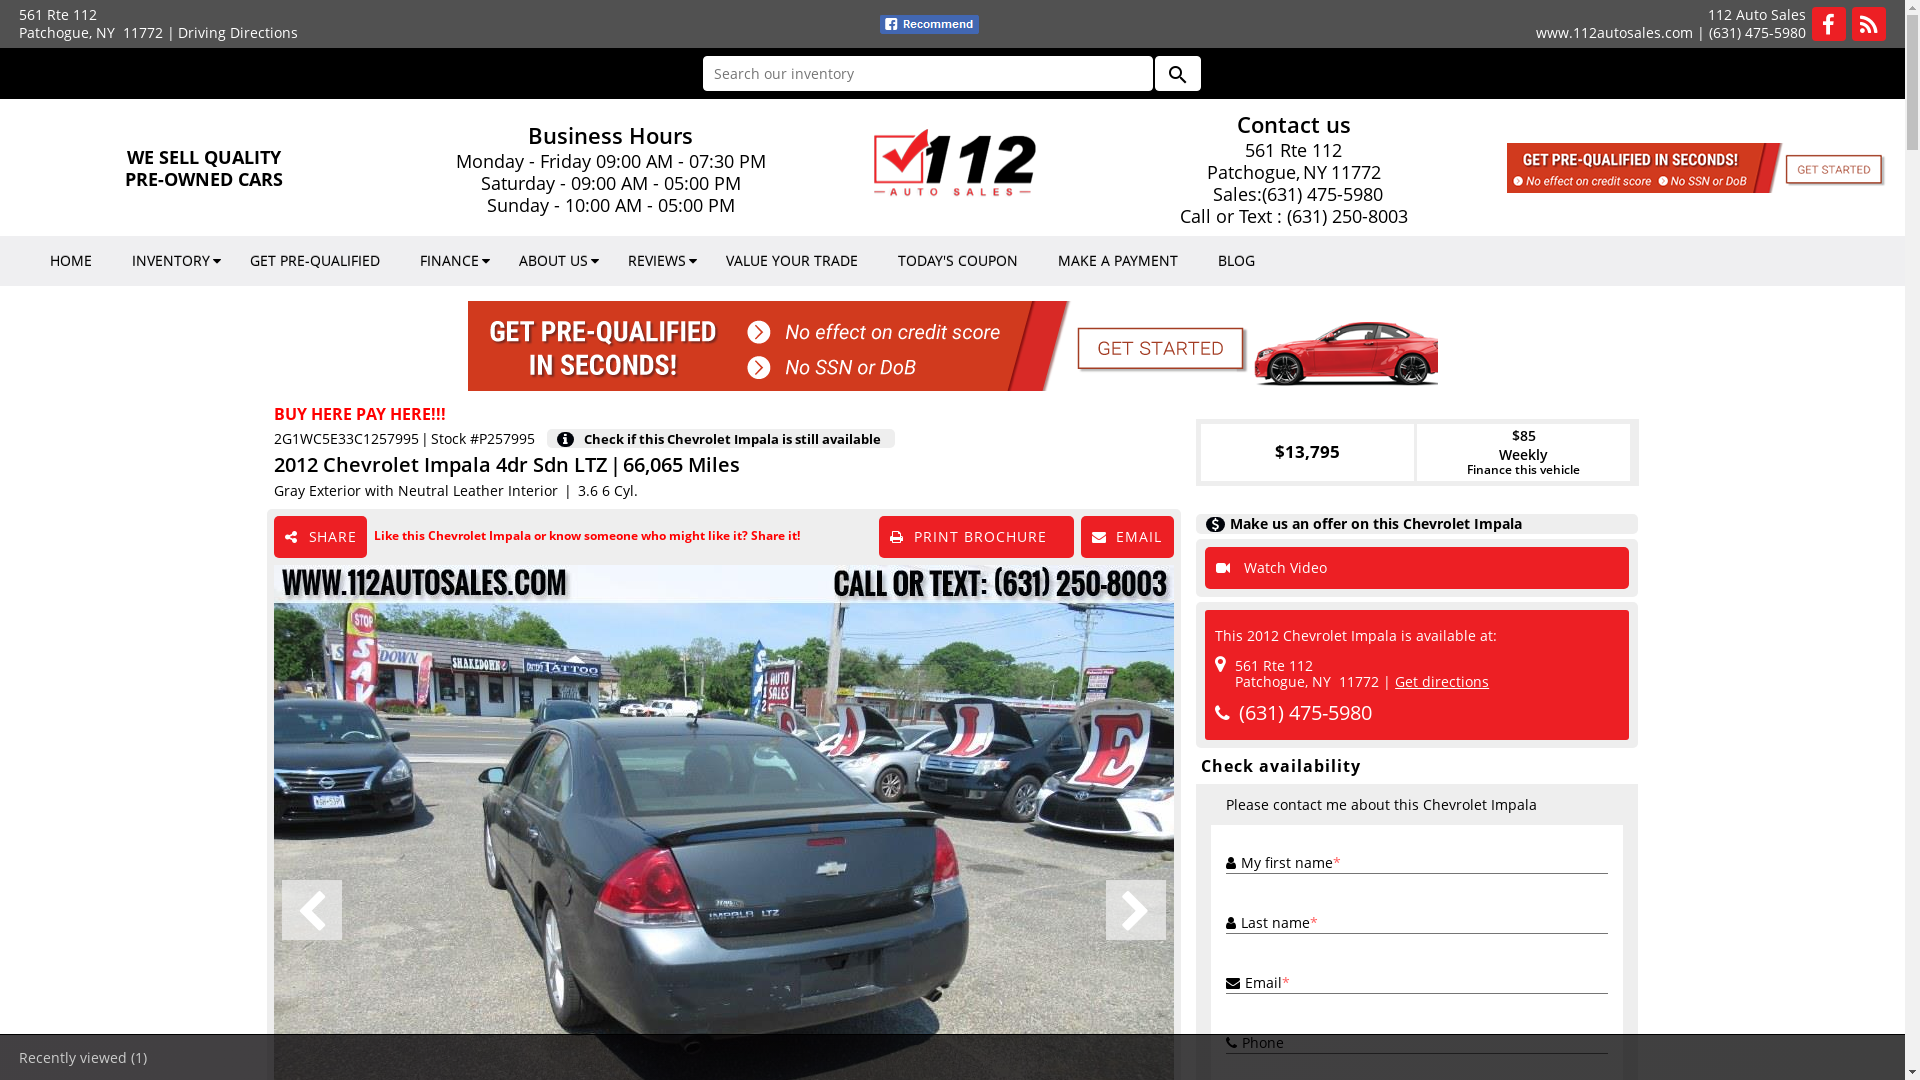 Image resolution: width=1920 pixels, height=1080 pixels. What do you see at coordinates (71, 261) in the screenshot?
I see `HOME` at bounding box center [71, 261].